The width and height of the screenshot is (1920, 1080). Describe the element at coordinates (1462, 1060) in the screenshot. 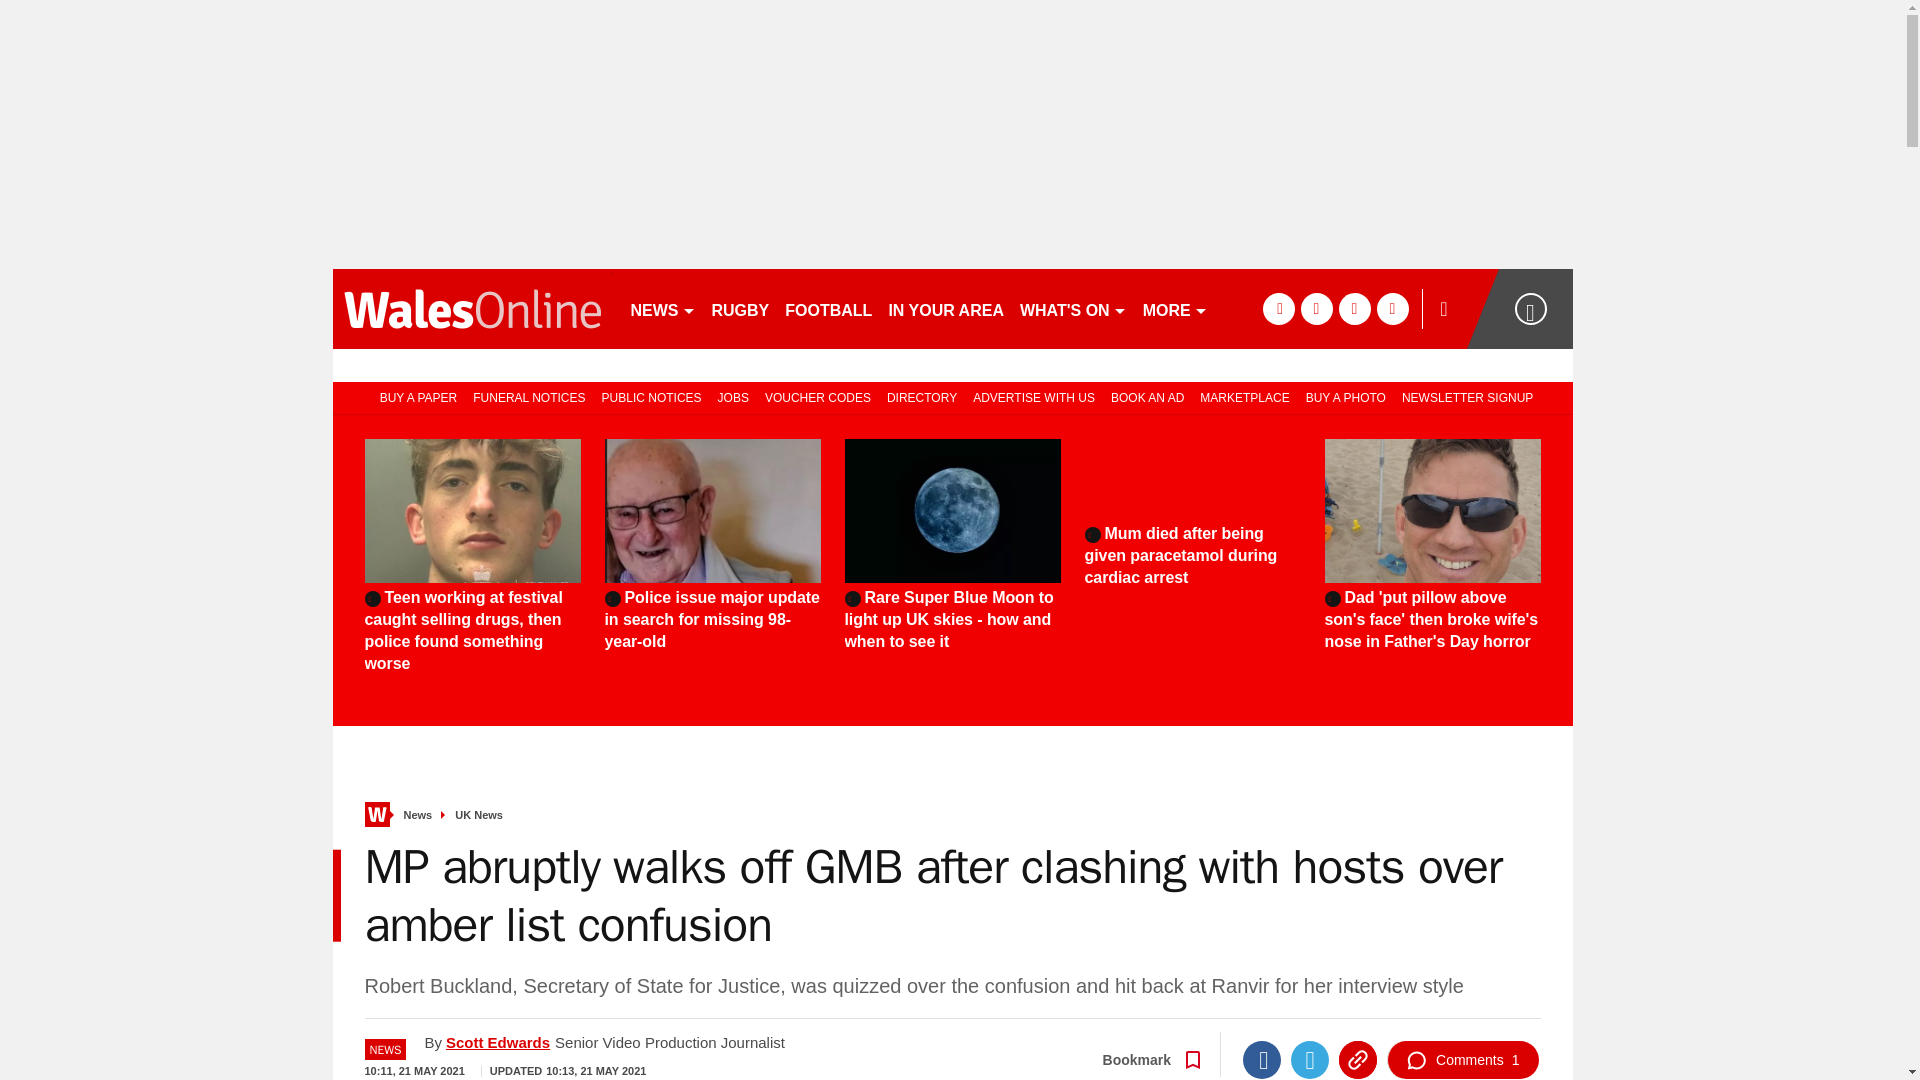

I see `Comments` at that location.